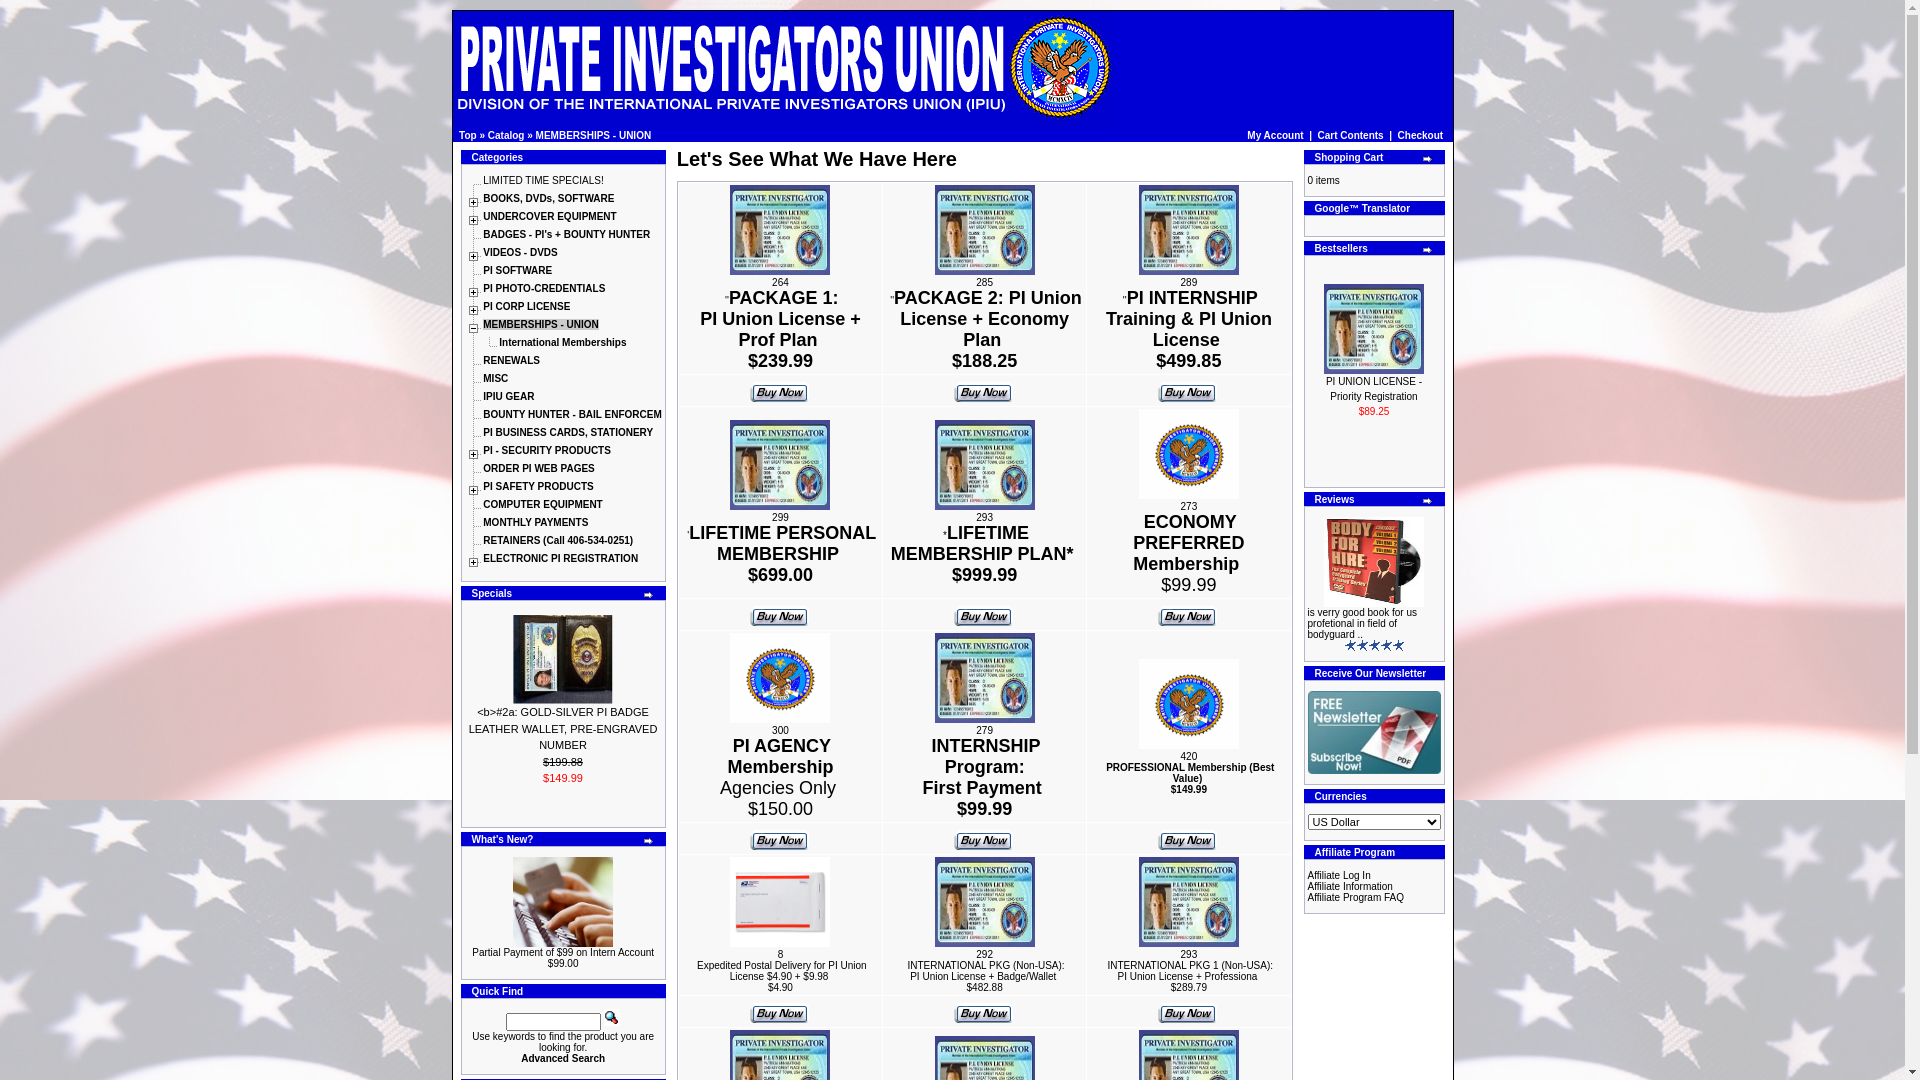  Describe the element at coordinates (1356, 898) in the screenshot. I see `Affiliate Program FAQ` at that location.